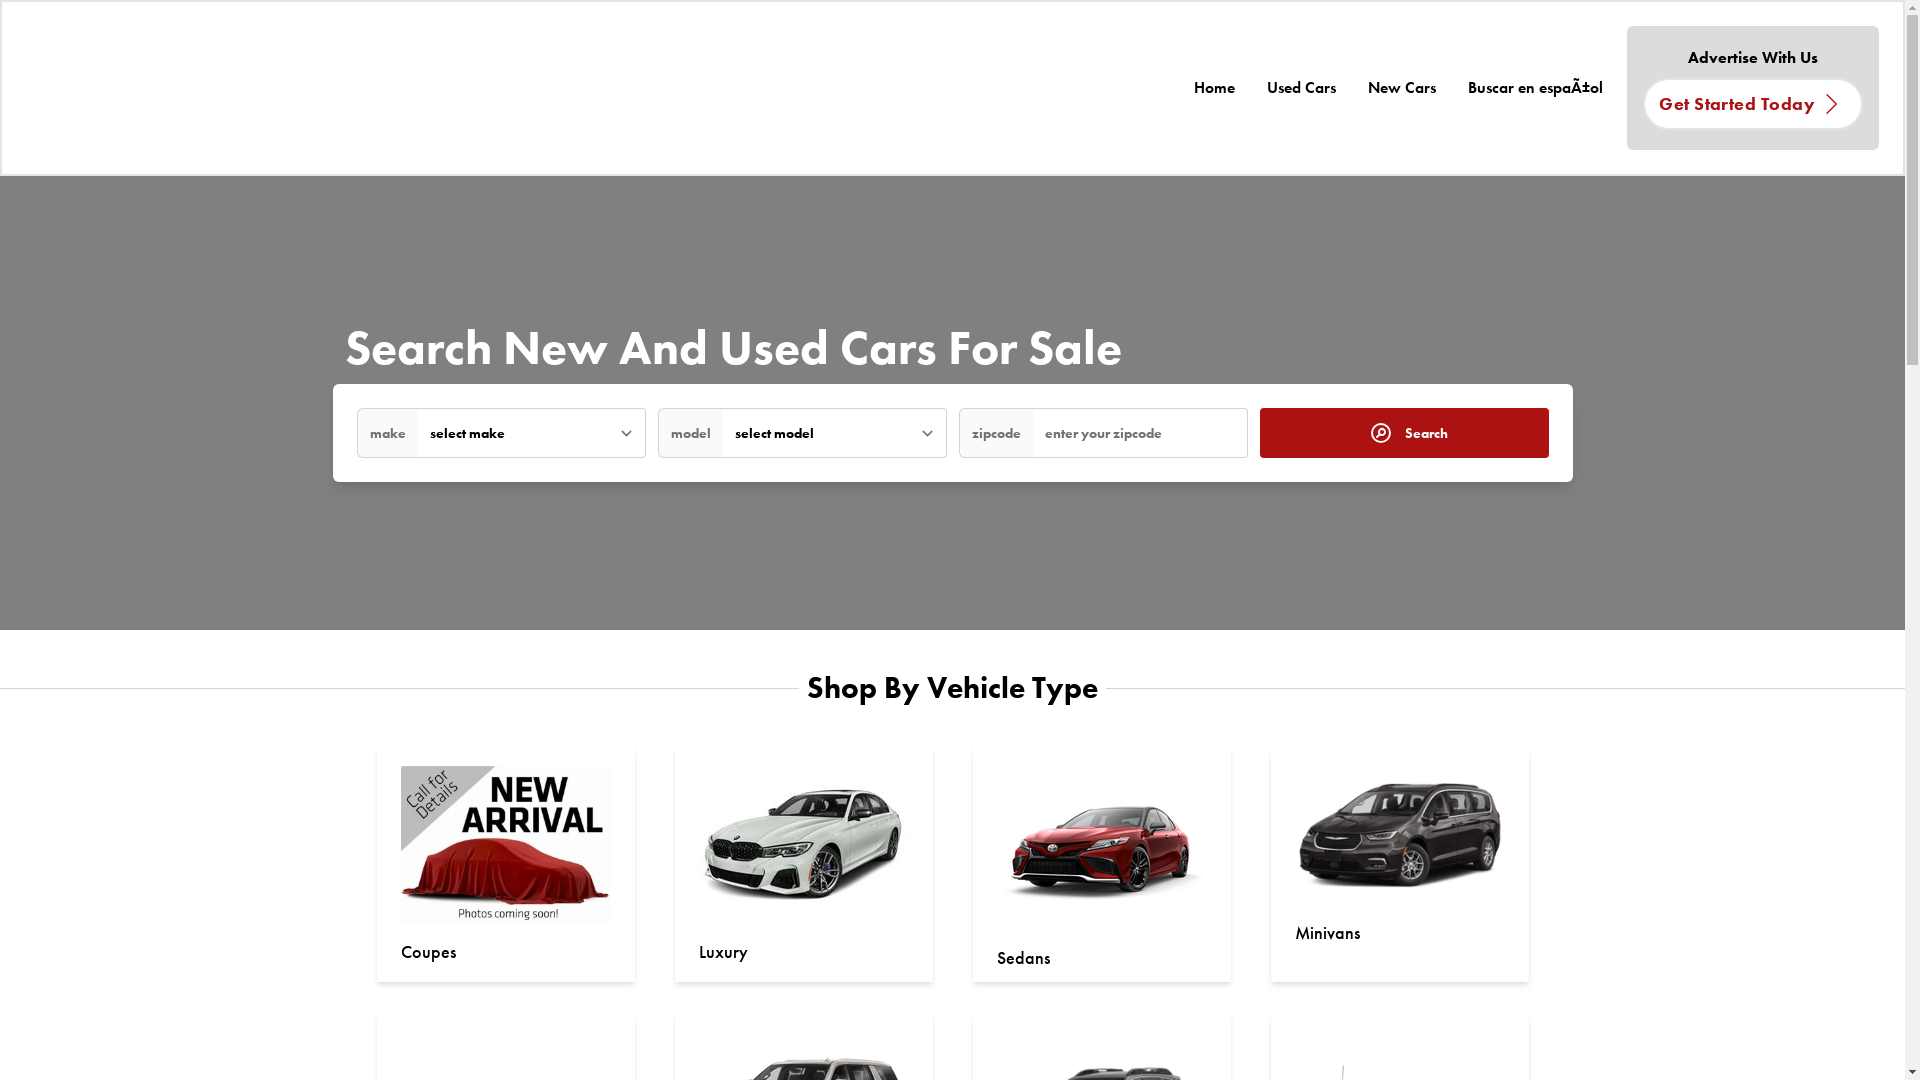 Image resolution: width=1920 pixels, height=1080 pixels. What do you see at coordinates (1402, 88) in the screenshot?
I see `New Cars` at bounding box center [1402, 88].